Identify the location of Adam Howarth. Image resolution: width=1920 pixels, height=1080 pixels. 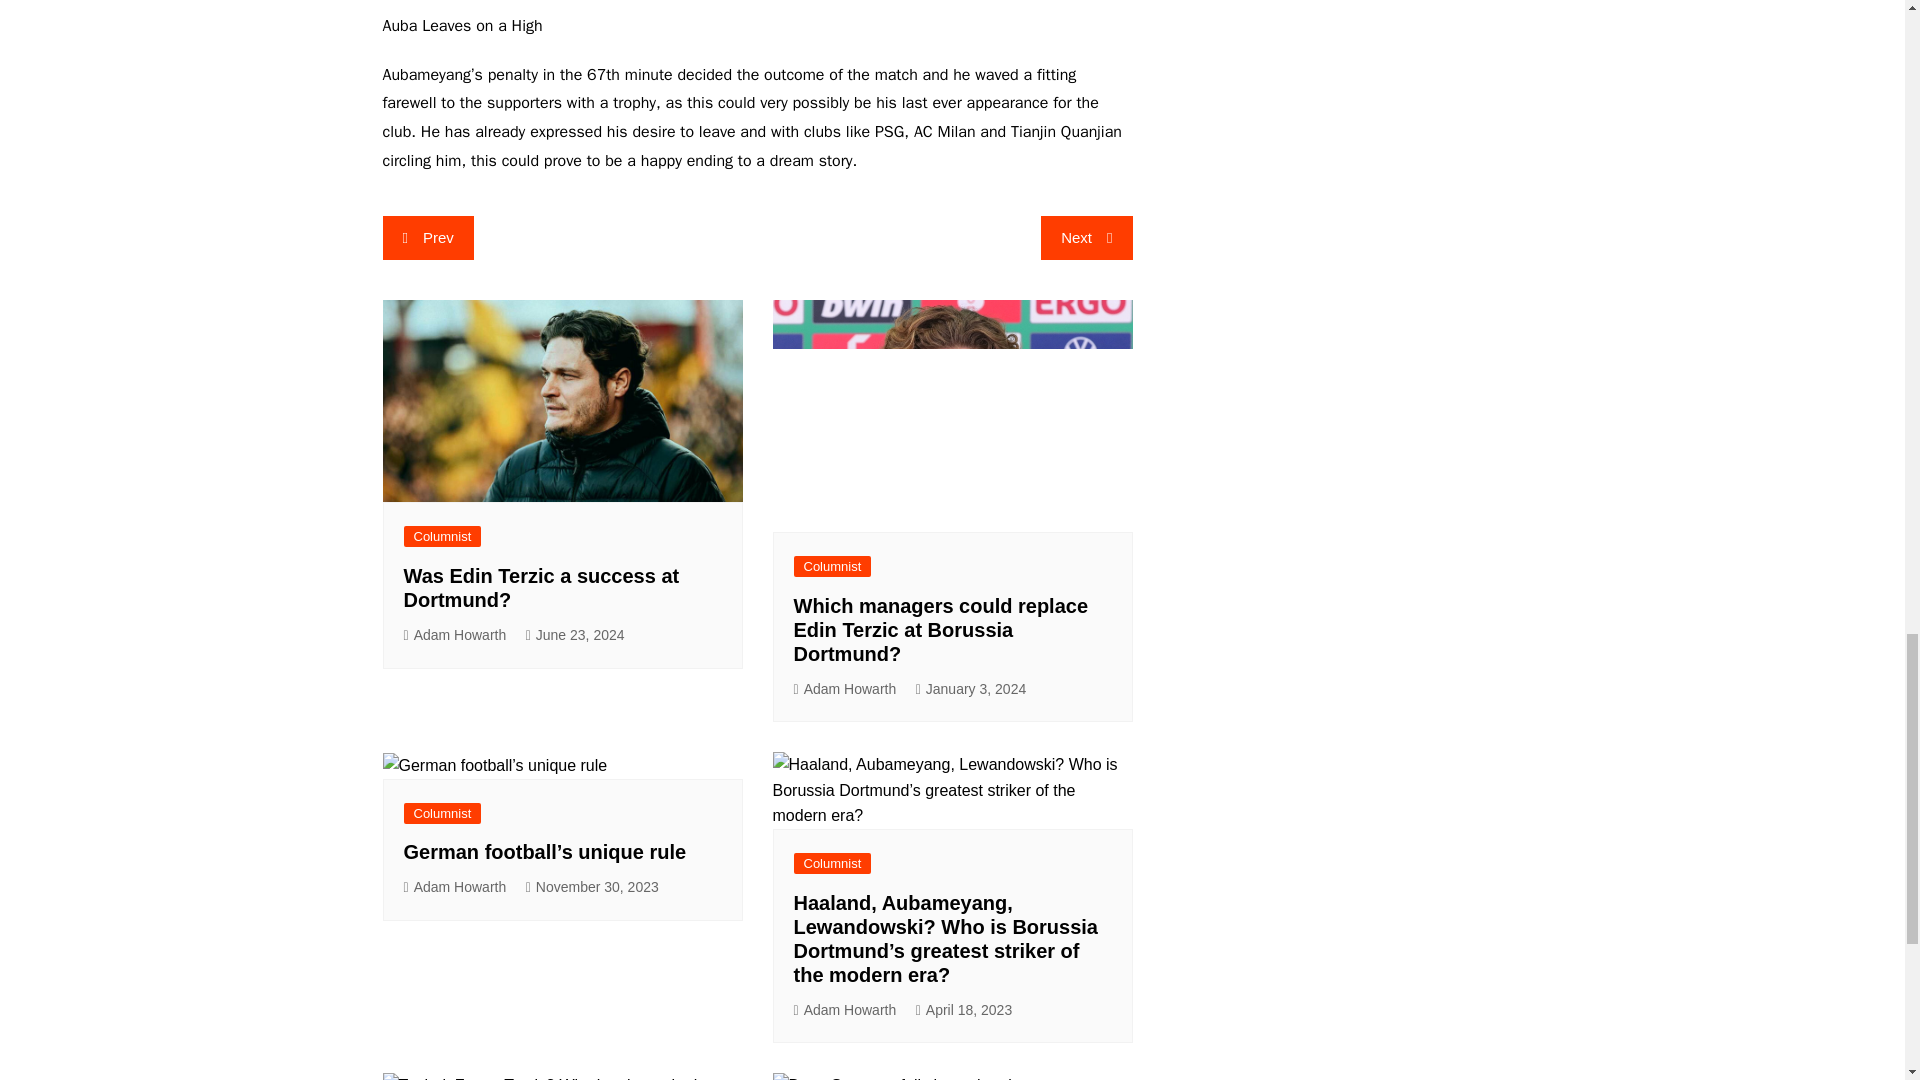
(454, 886).